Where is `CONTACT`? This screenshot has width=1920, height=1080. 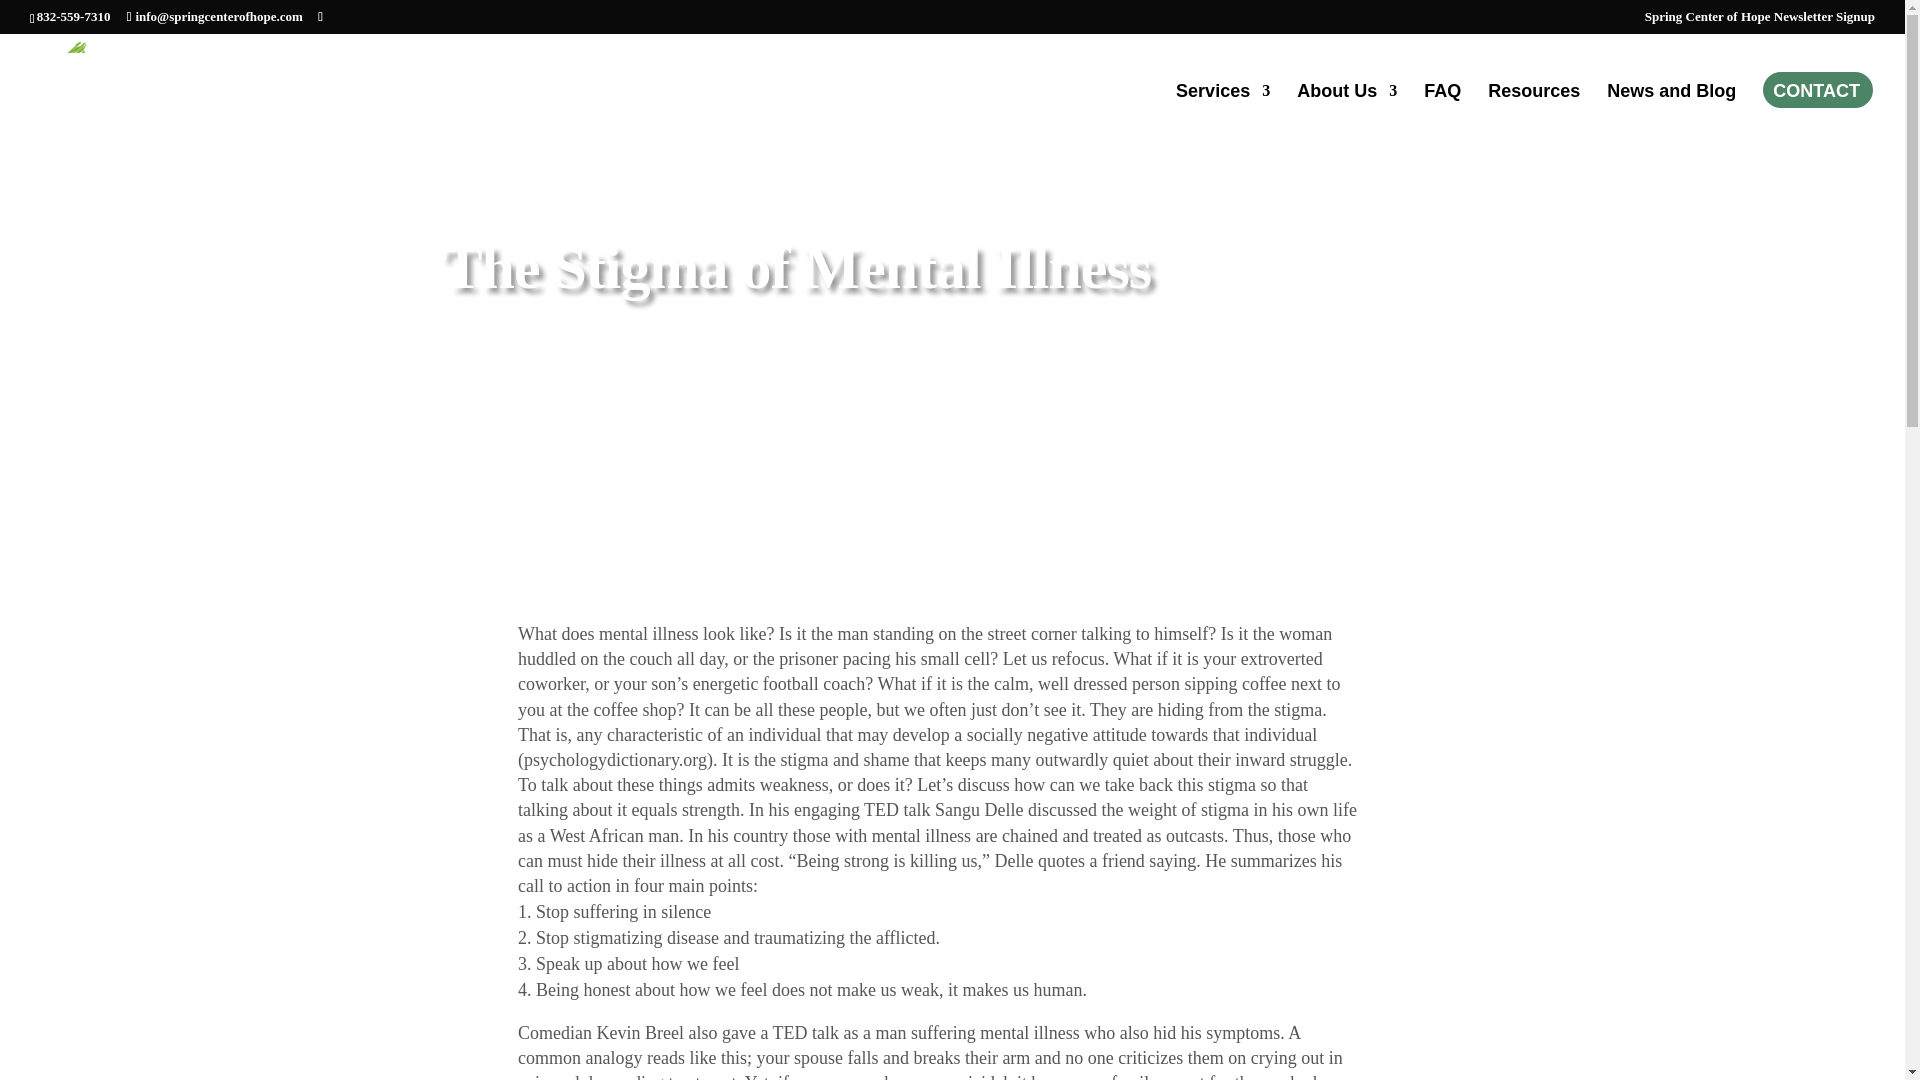 CONTACT is located at coordinates (1816, 91).